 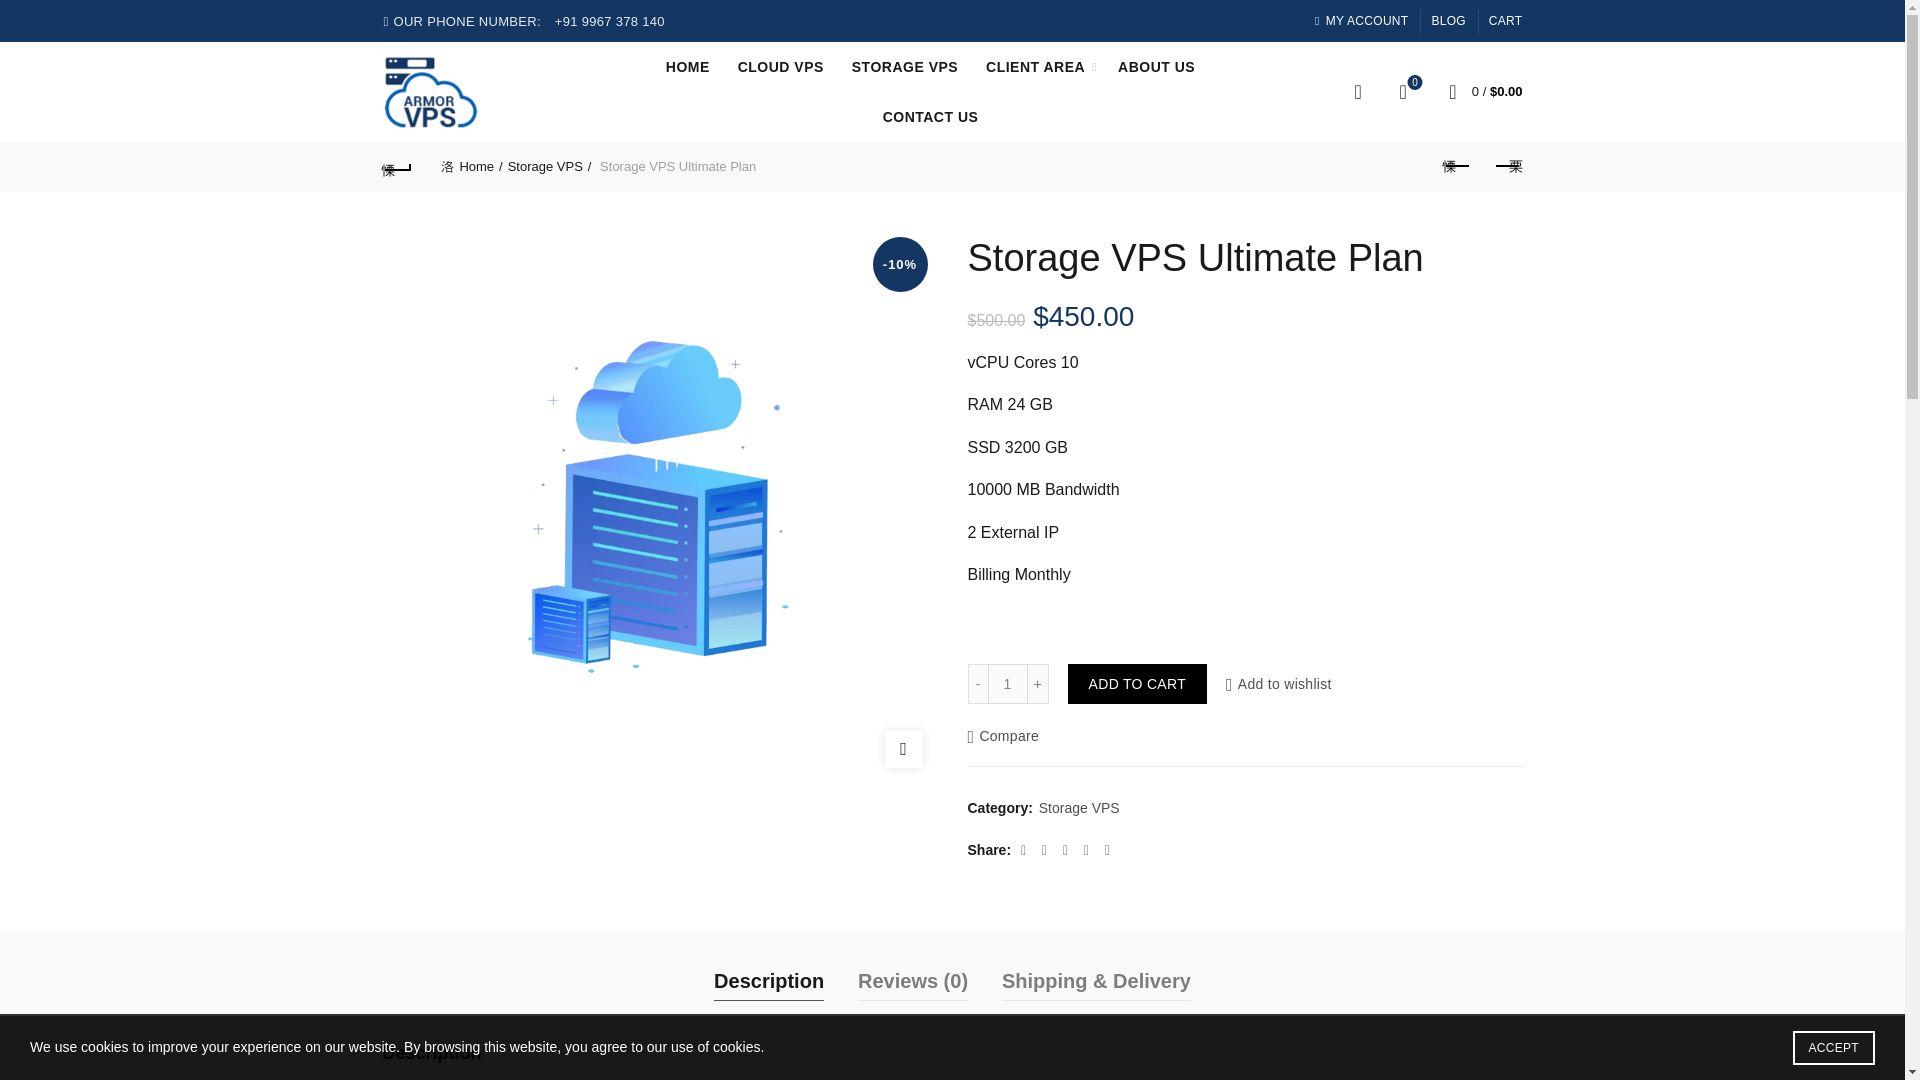 I want to click on MY ACCOUNT, so click(x=930, y=116).